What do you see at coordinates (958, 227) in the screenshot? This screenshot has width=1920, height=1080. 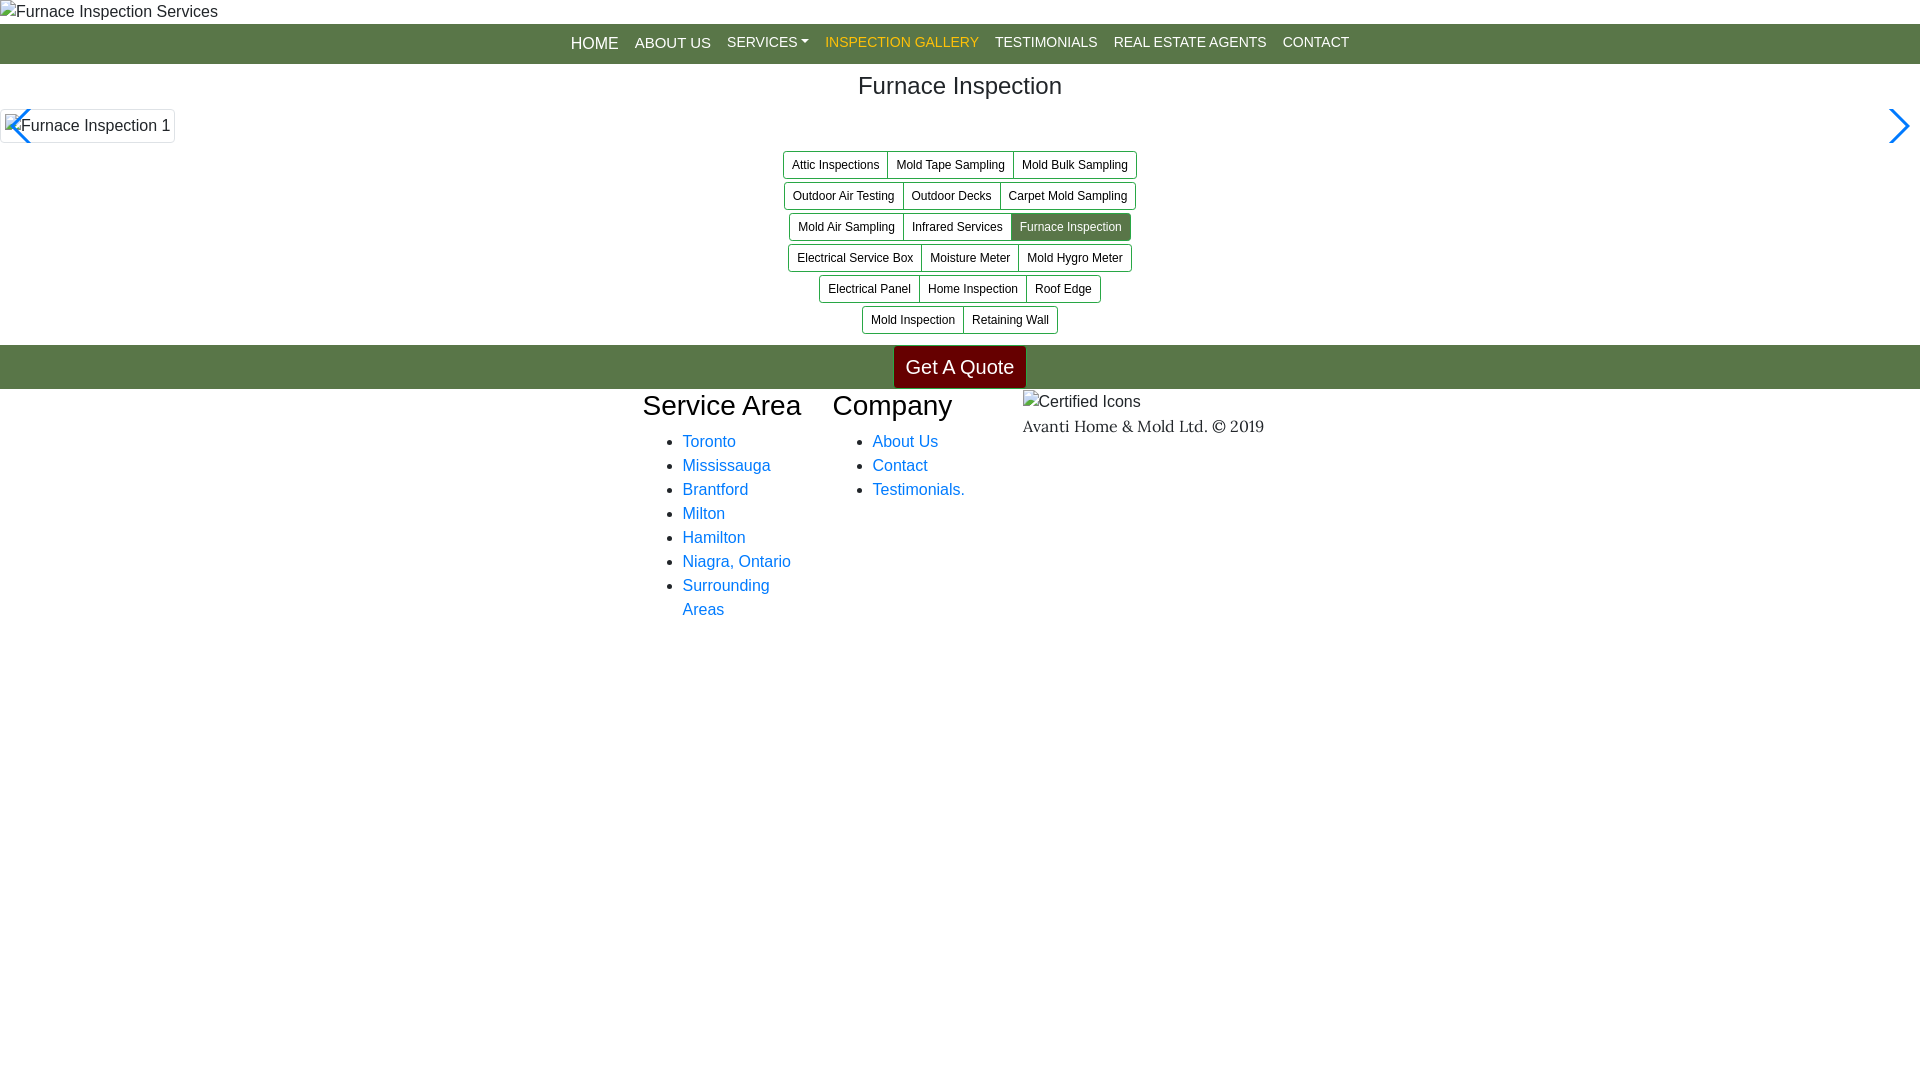 I see `Infrared Services` at bounding box center [958, 227].